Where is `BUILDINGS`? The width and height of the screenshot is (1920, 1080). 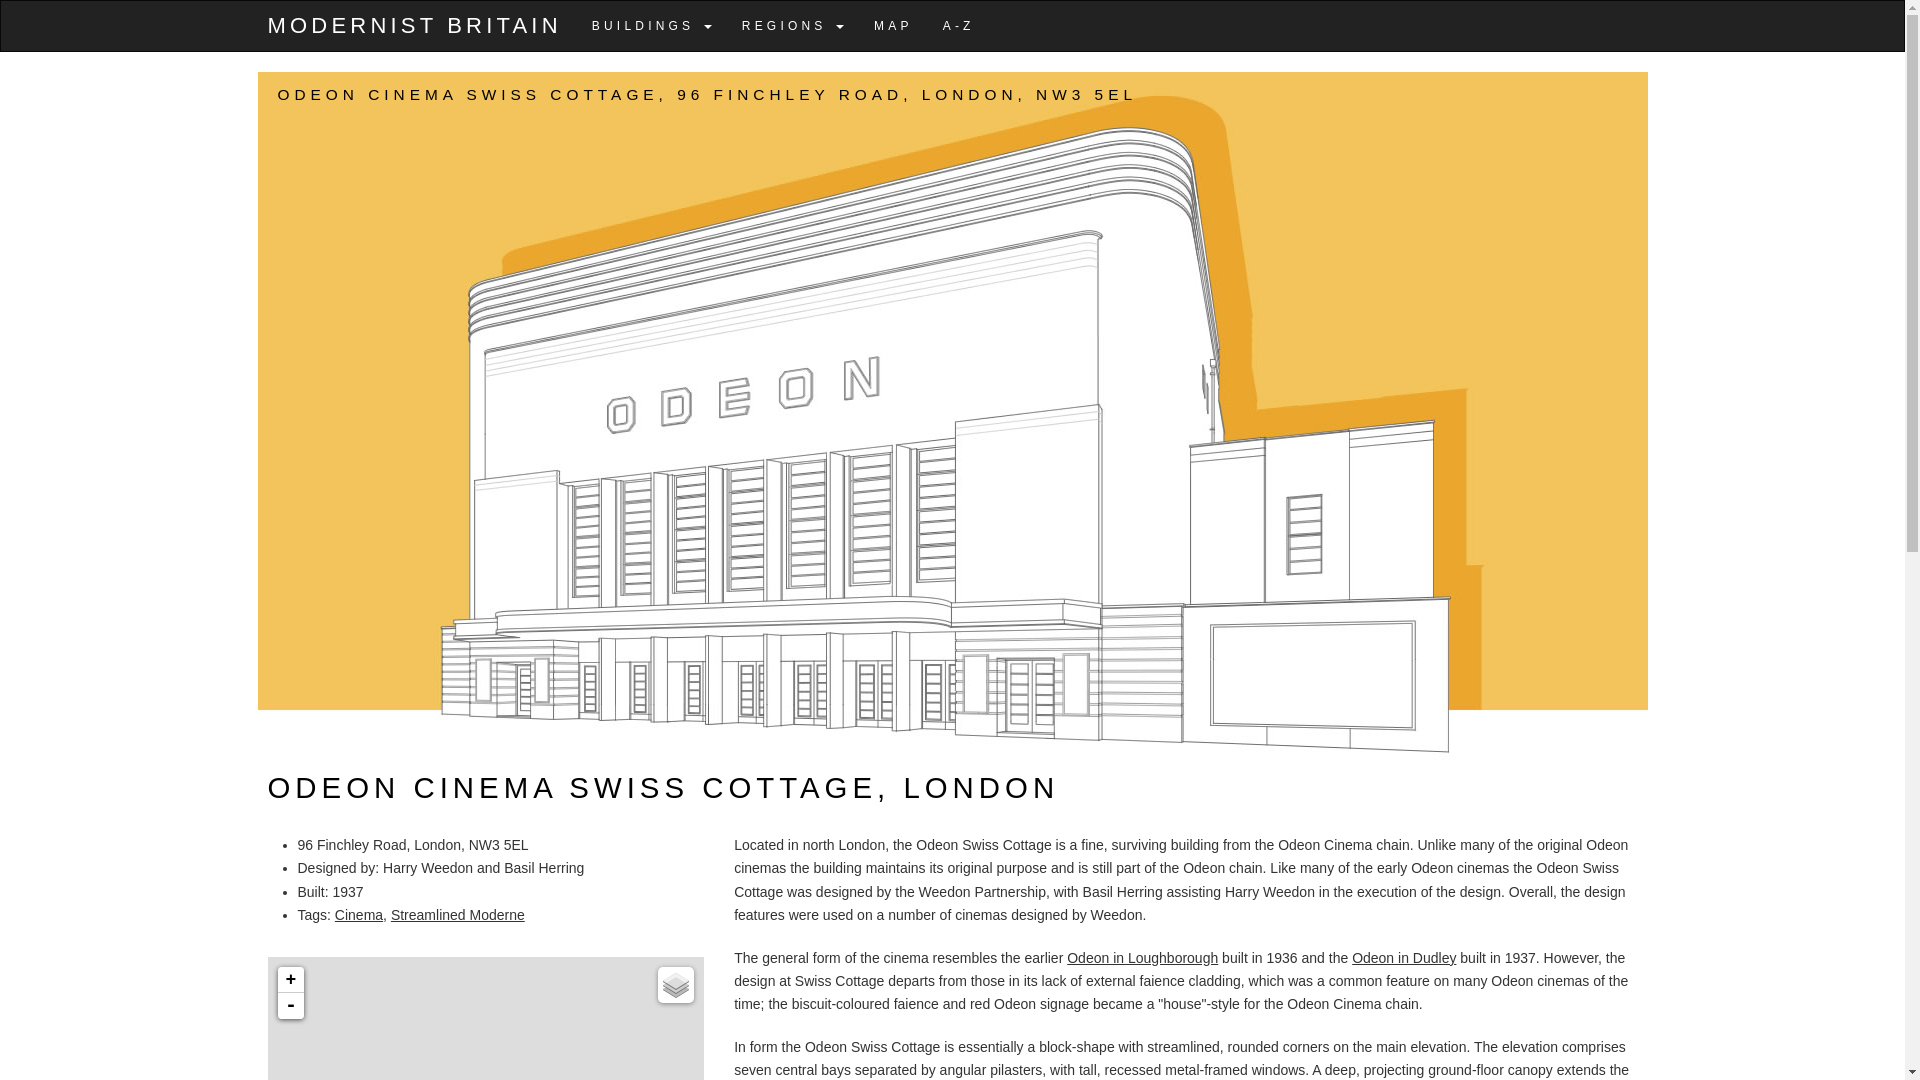 BUILDINGS is located at coordinates (652, 26).